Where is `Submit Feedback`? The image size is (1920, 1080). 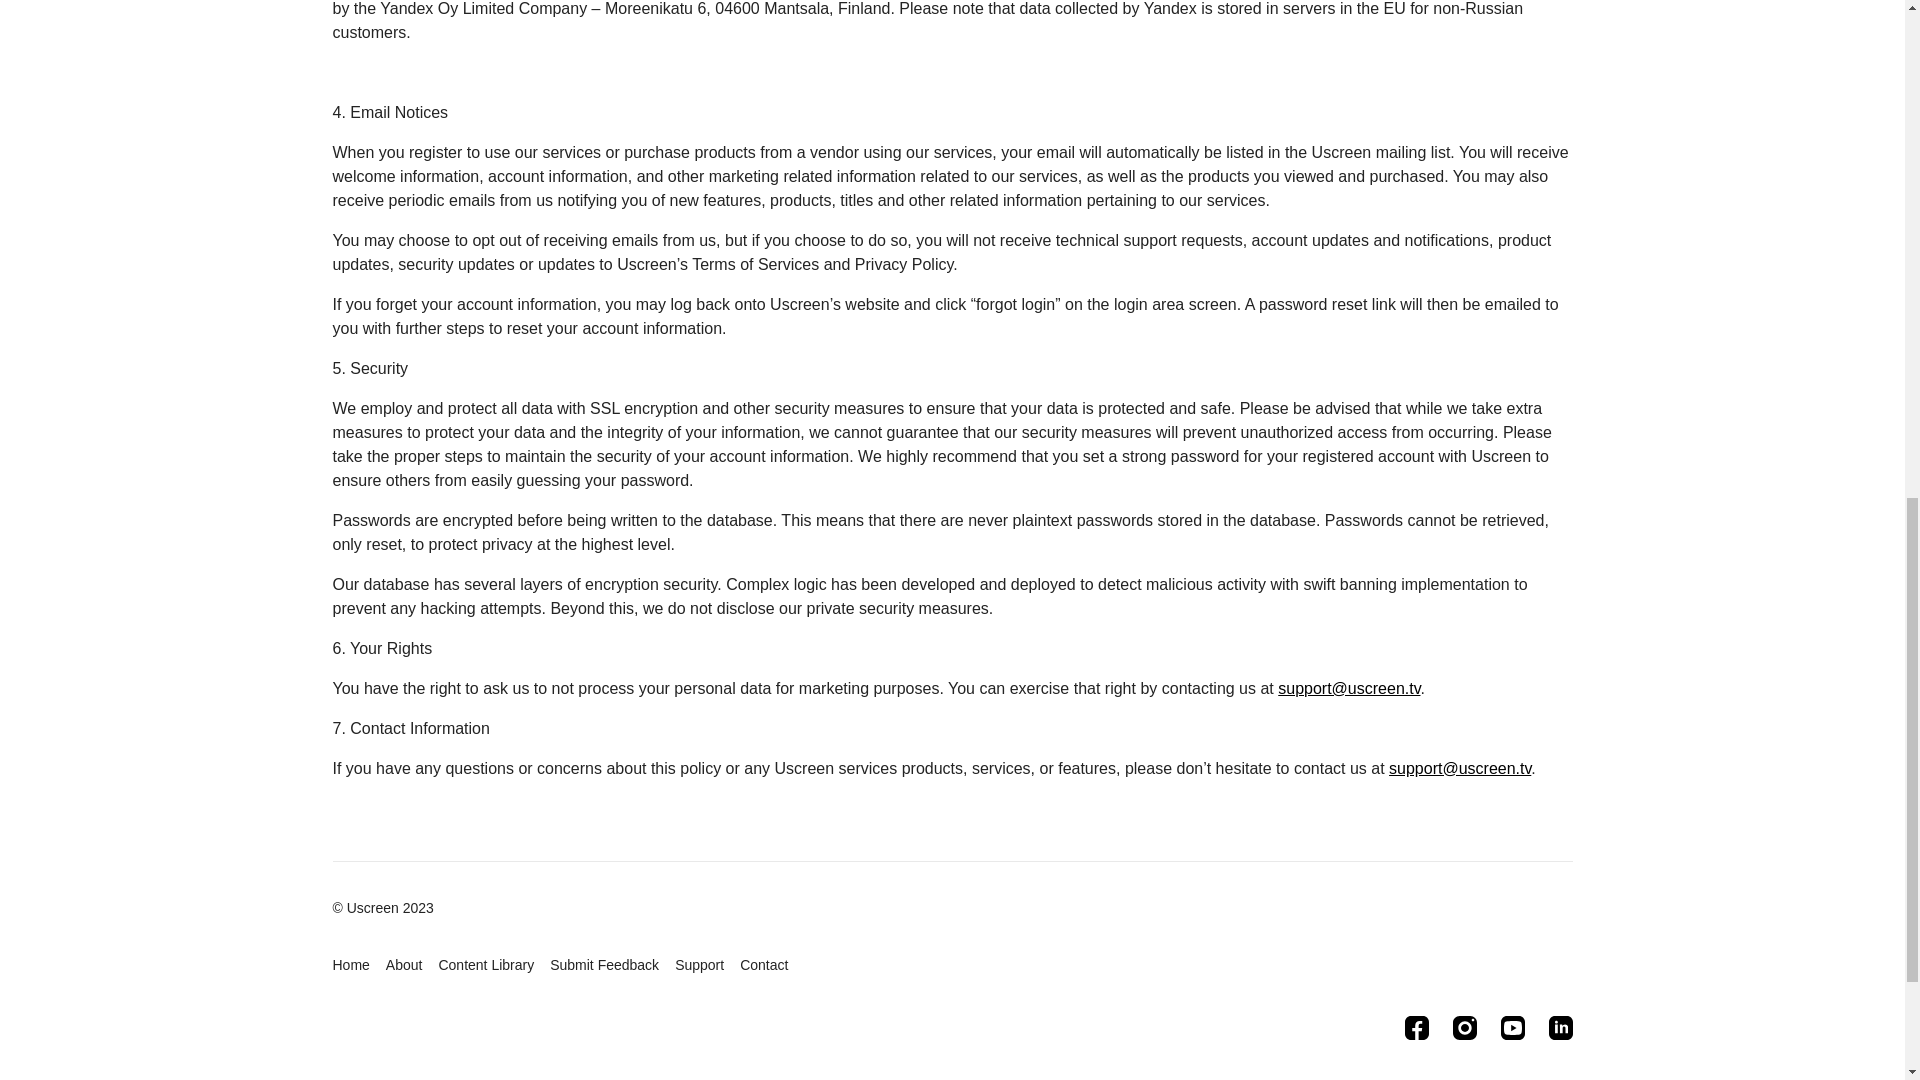 Submit Feedback is located at coordinates (604, 965).